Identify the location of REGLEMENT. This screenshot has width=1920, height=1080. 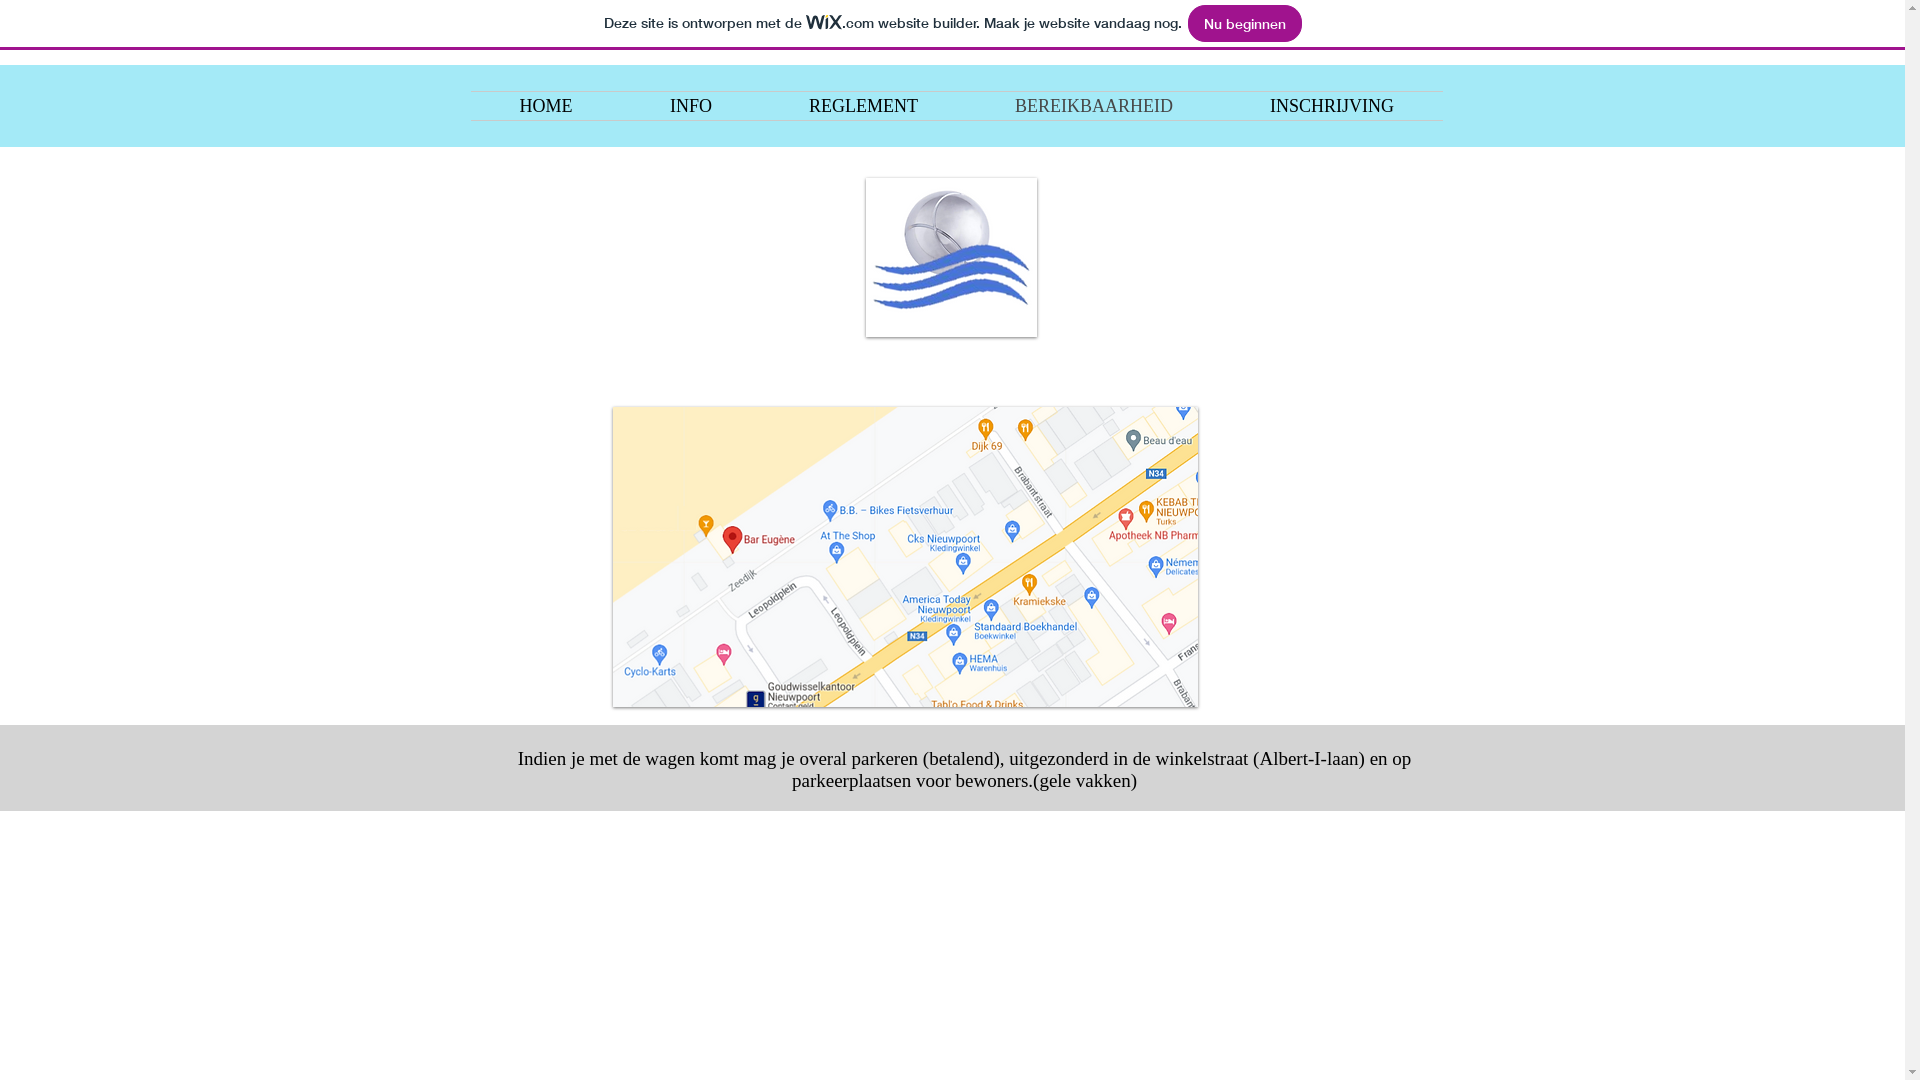
(863, 106).